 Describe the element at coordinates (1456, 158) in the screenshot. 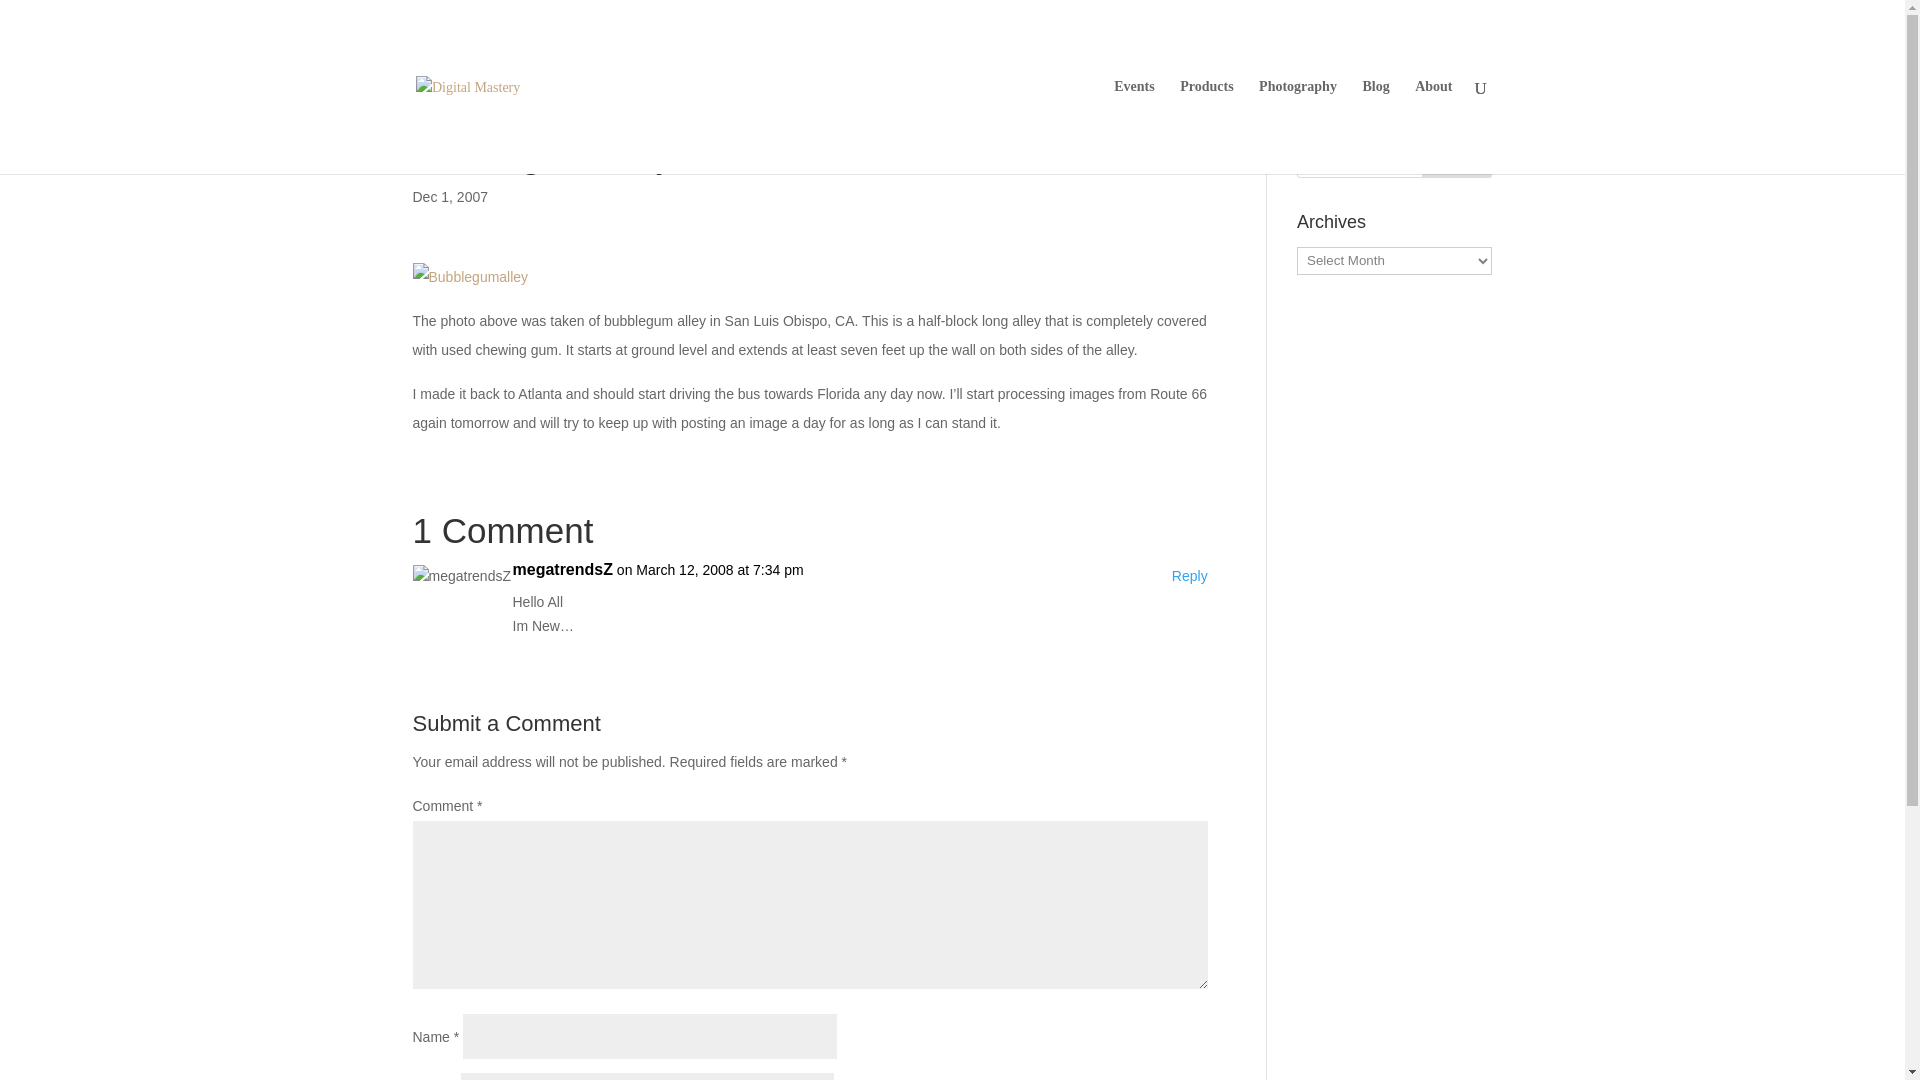

I see `Search` at that location.